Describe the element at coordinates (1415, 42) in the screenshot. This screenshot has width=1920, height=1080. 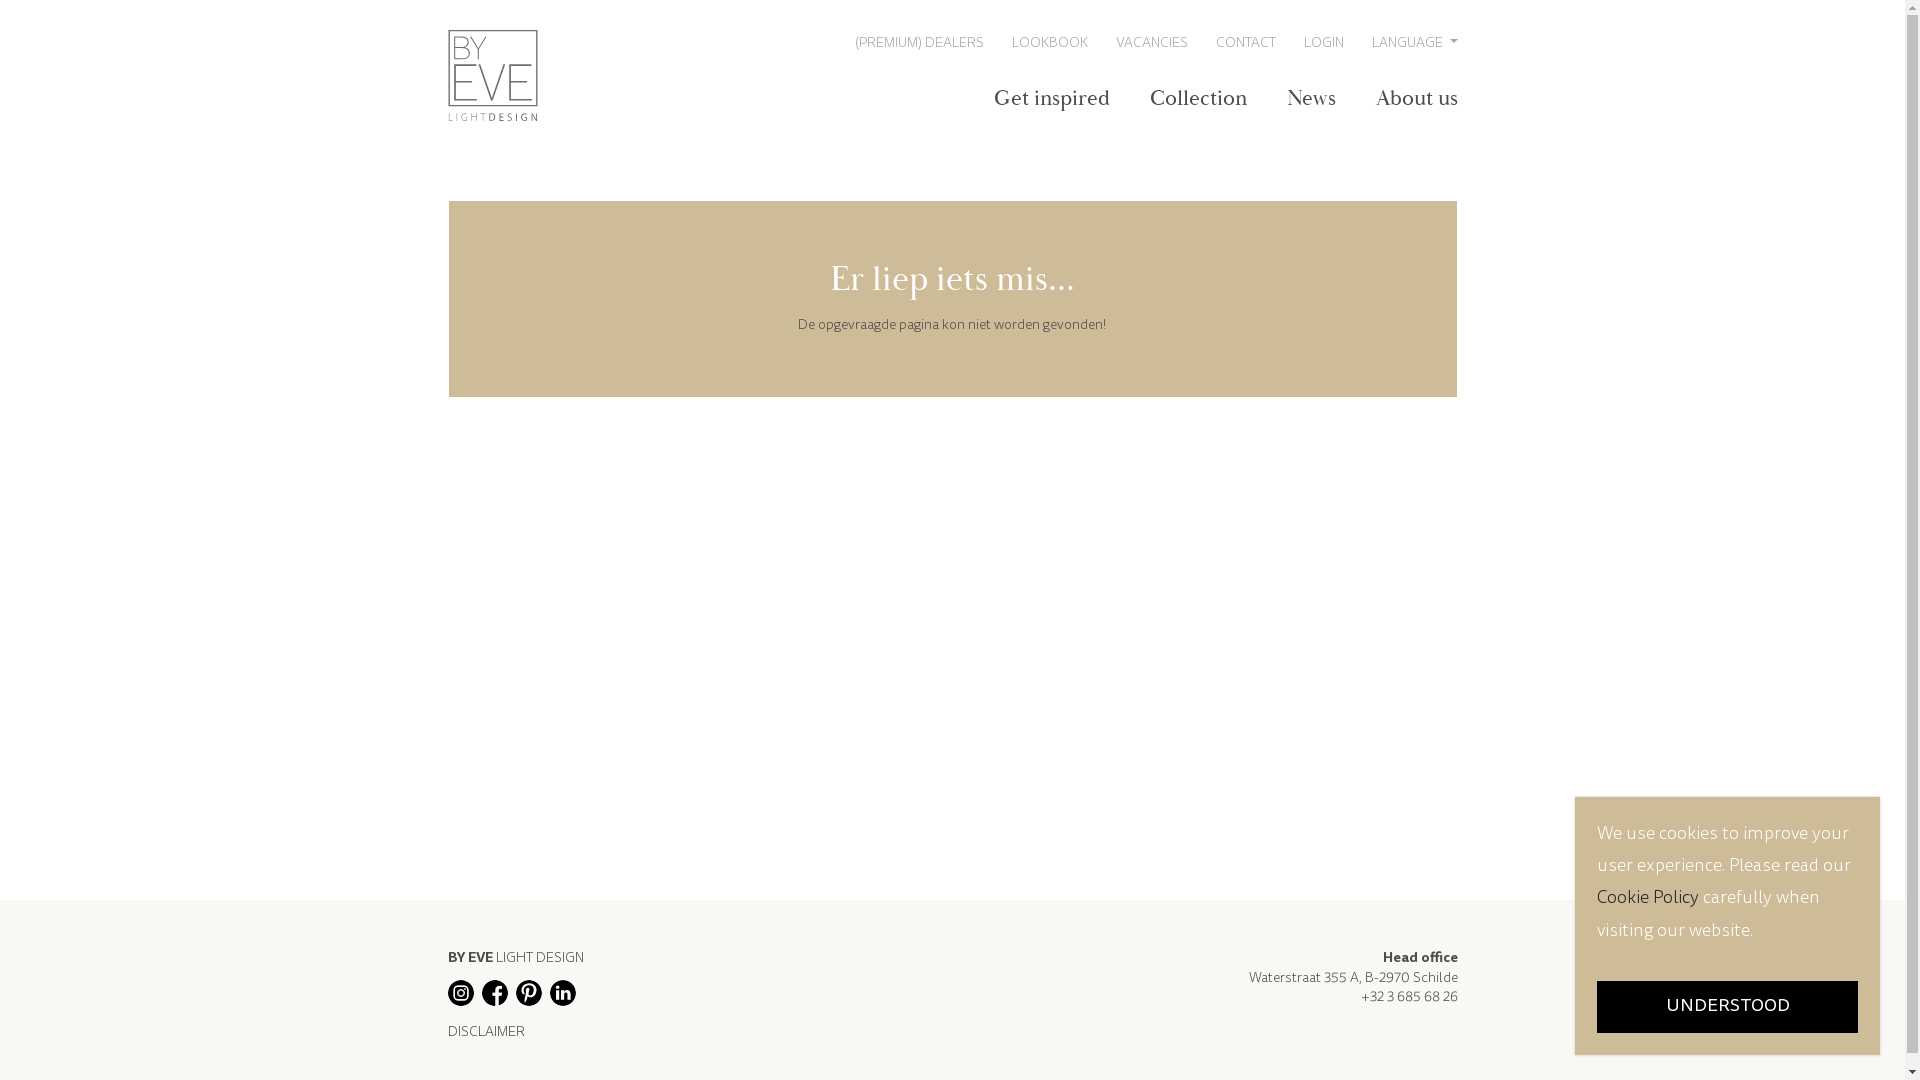
I see `LANGUAGE` at that location.